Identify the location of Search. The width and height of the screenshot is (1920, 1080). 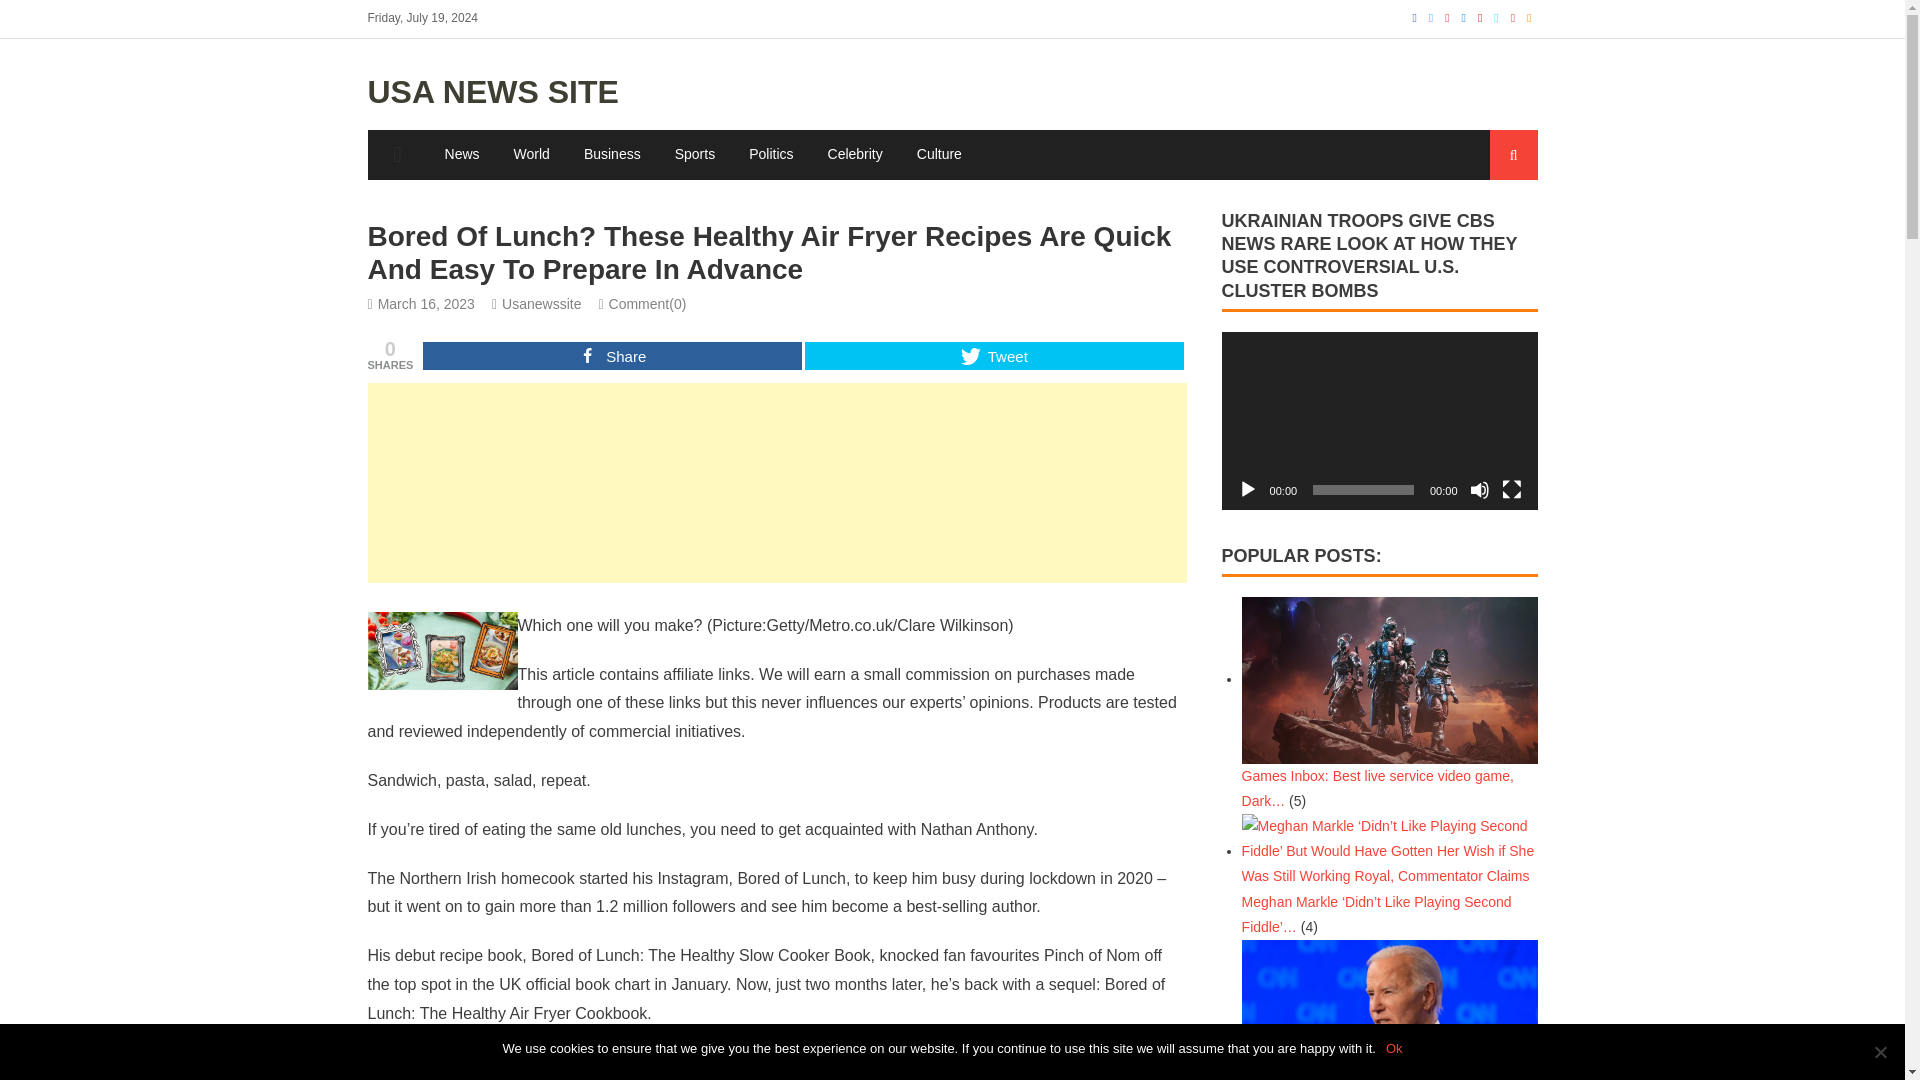
(1495, 230).